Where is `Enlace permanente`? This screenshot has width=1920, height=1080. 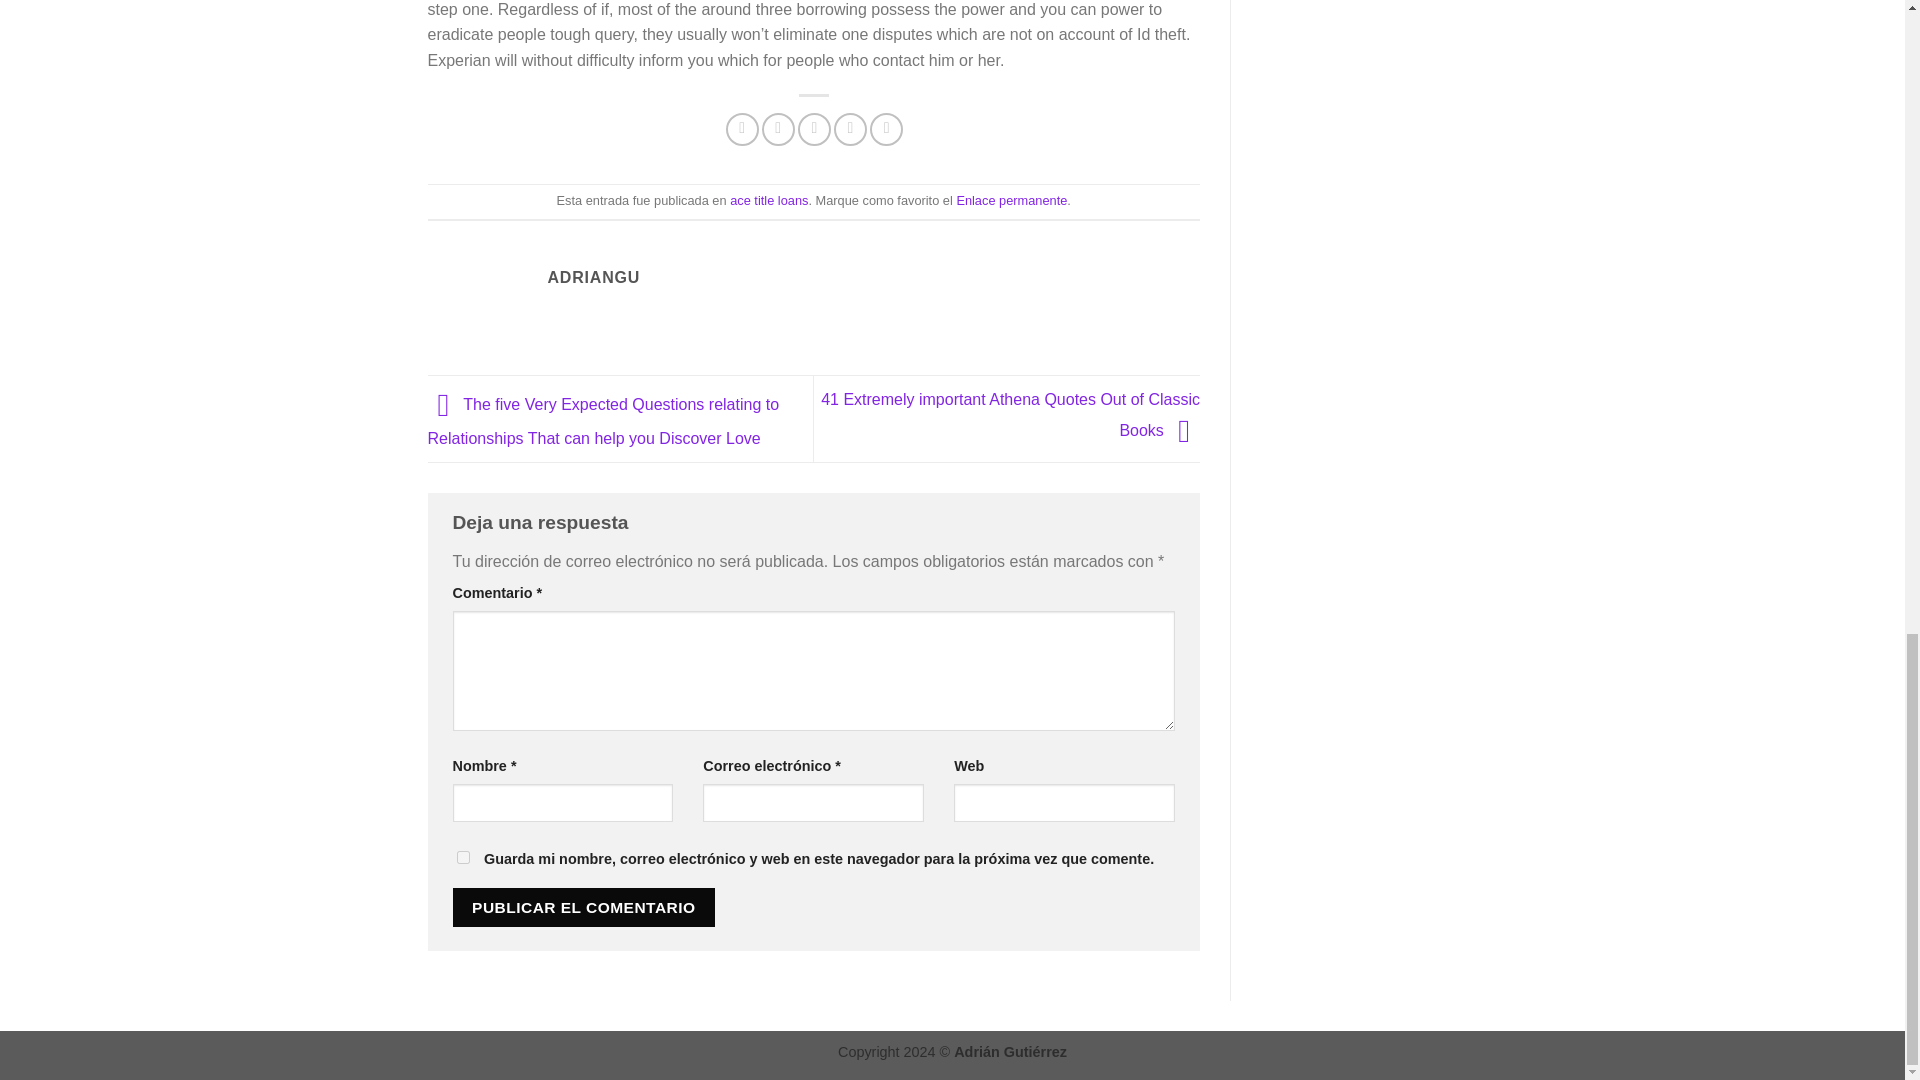
Enlace permanente is located at coordinates (1012, 200).